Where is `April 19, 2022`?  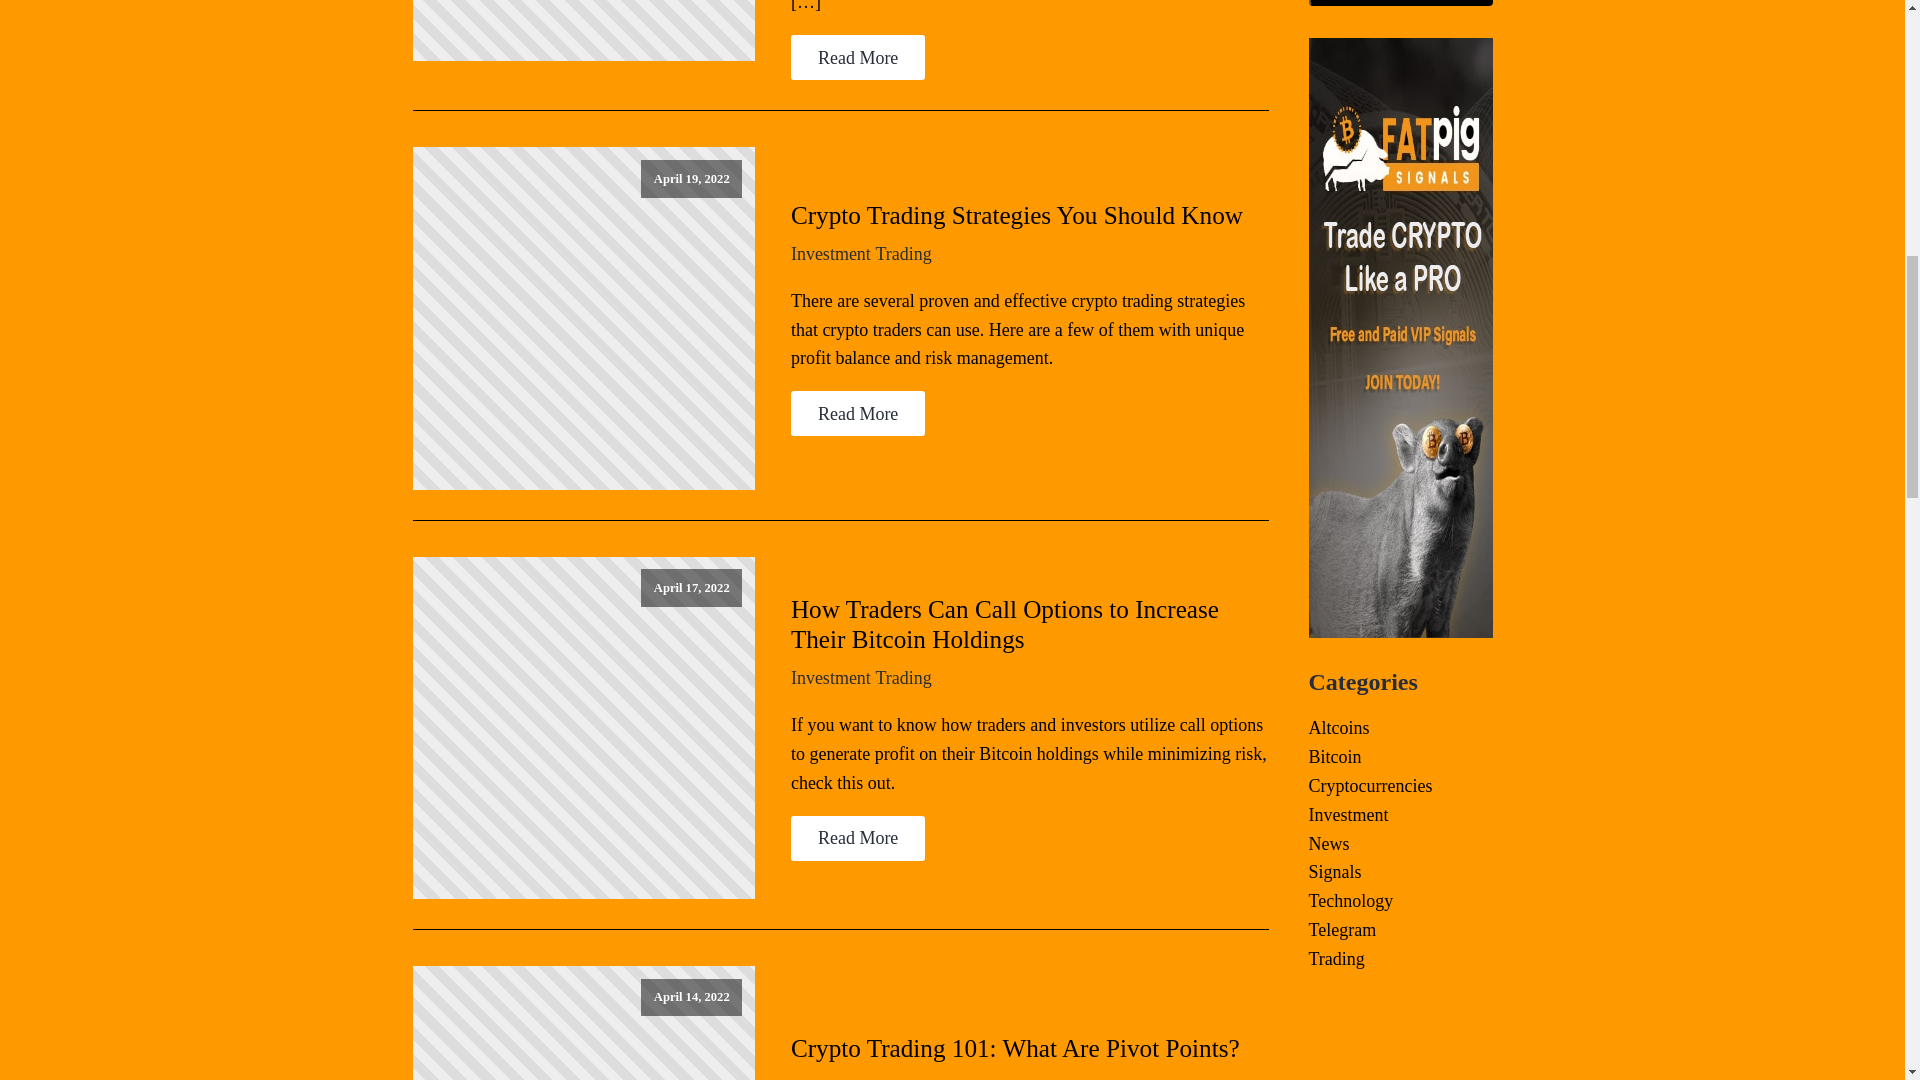
April 19, 2022 is located at coordinates (583, 318).